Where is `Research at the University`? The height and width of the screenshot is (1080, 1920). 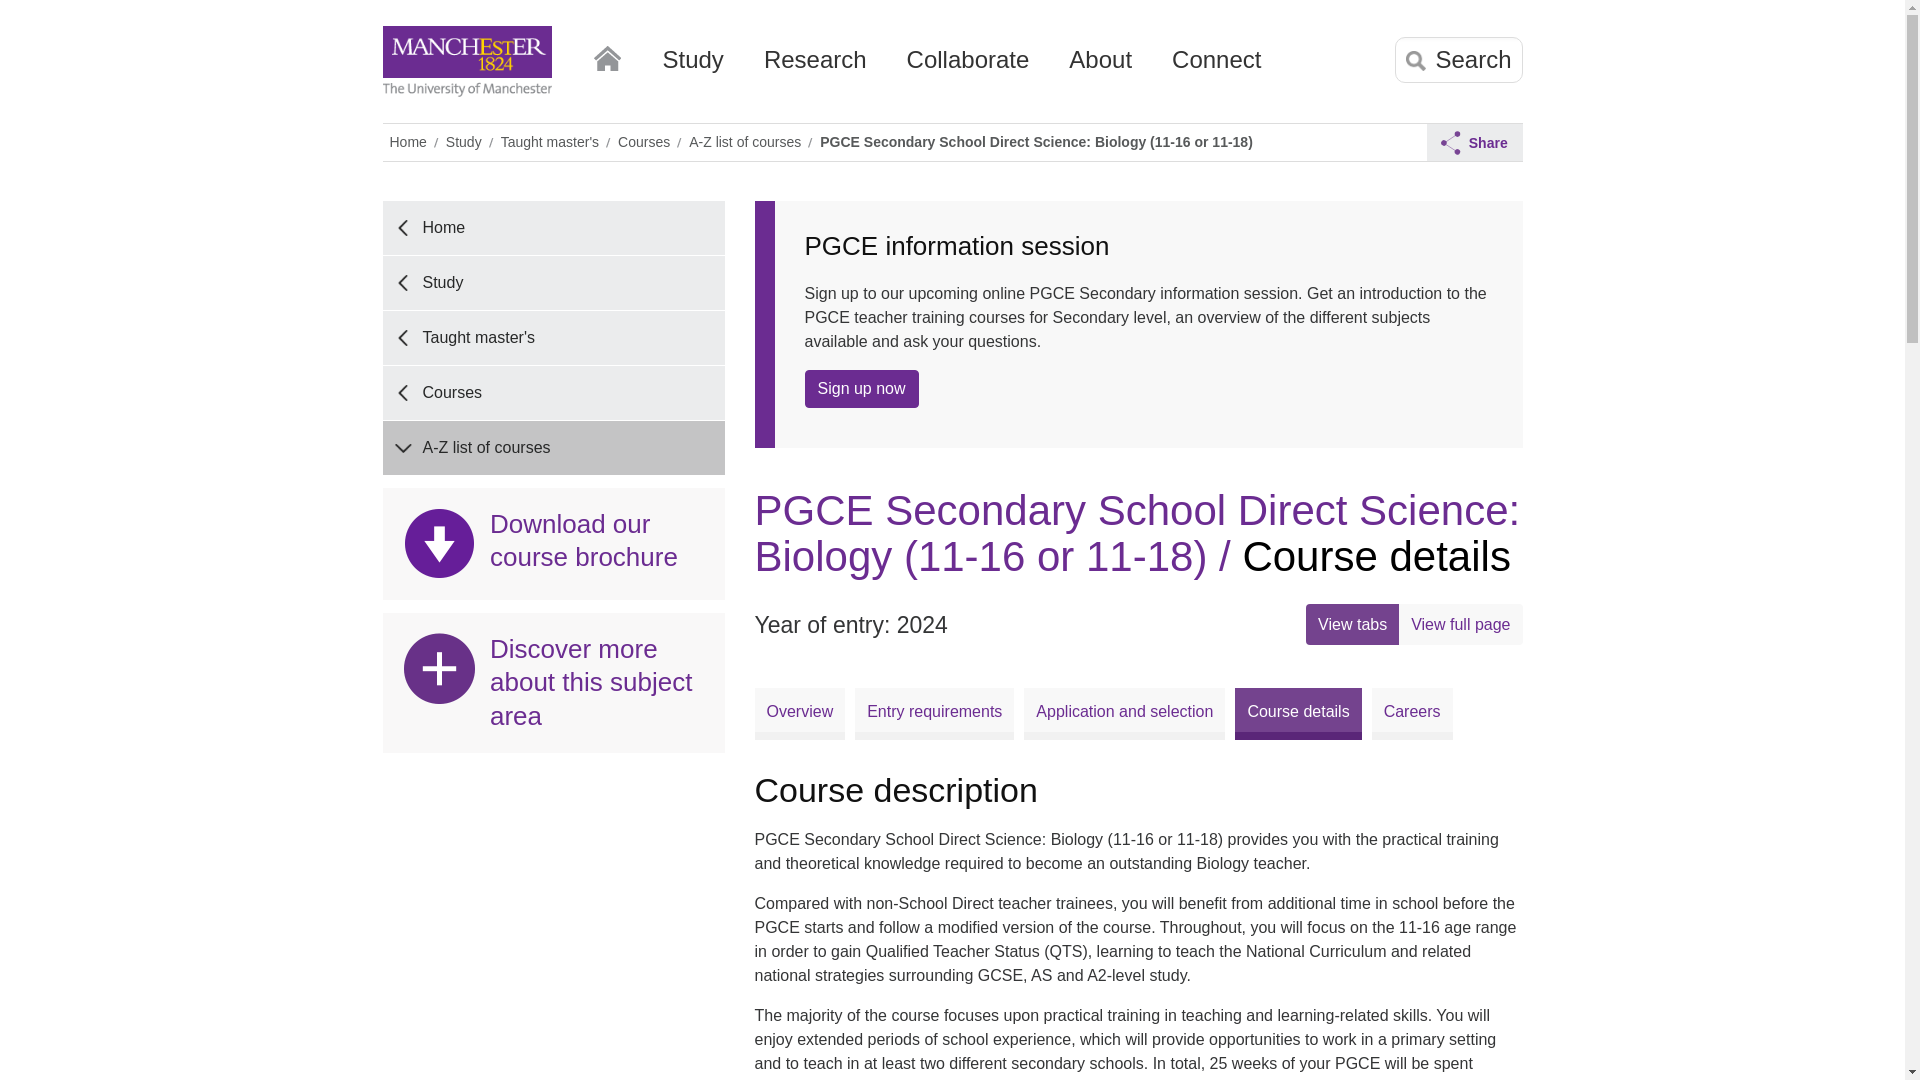 Research at the University is located at coordinates (816, 67).